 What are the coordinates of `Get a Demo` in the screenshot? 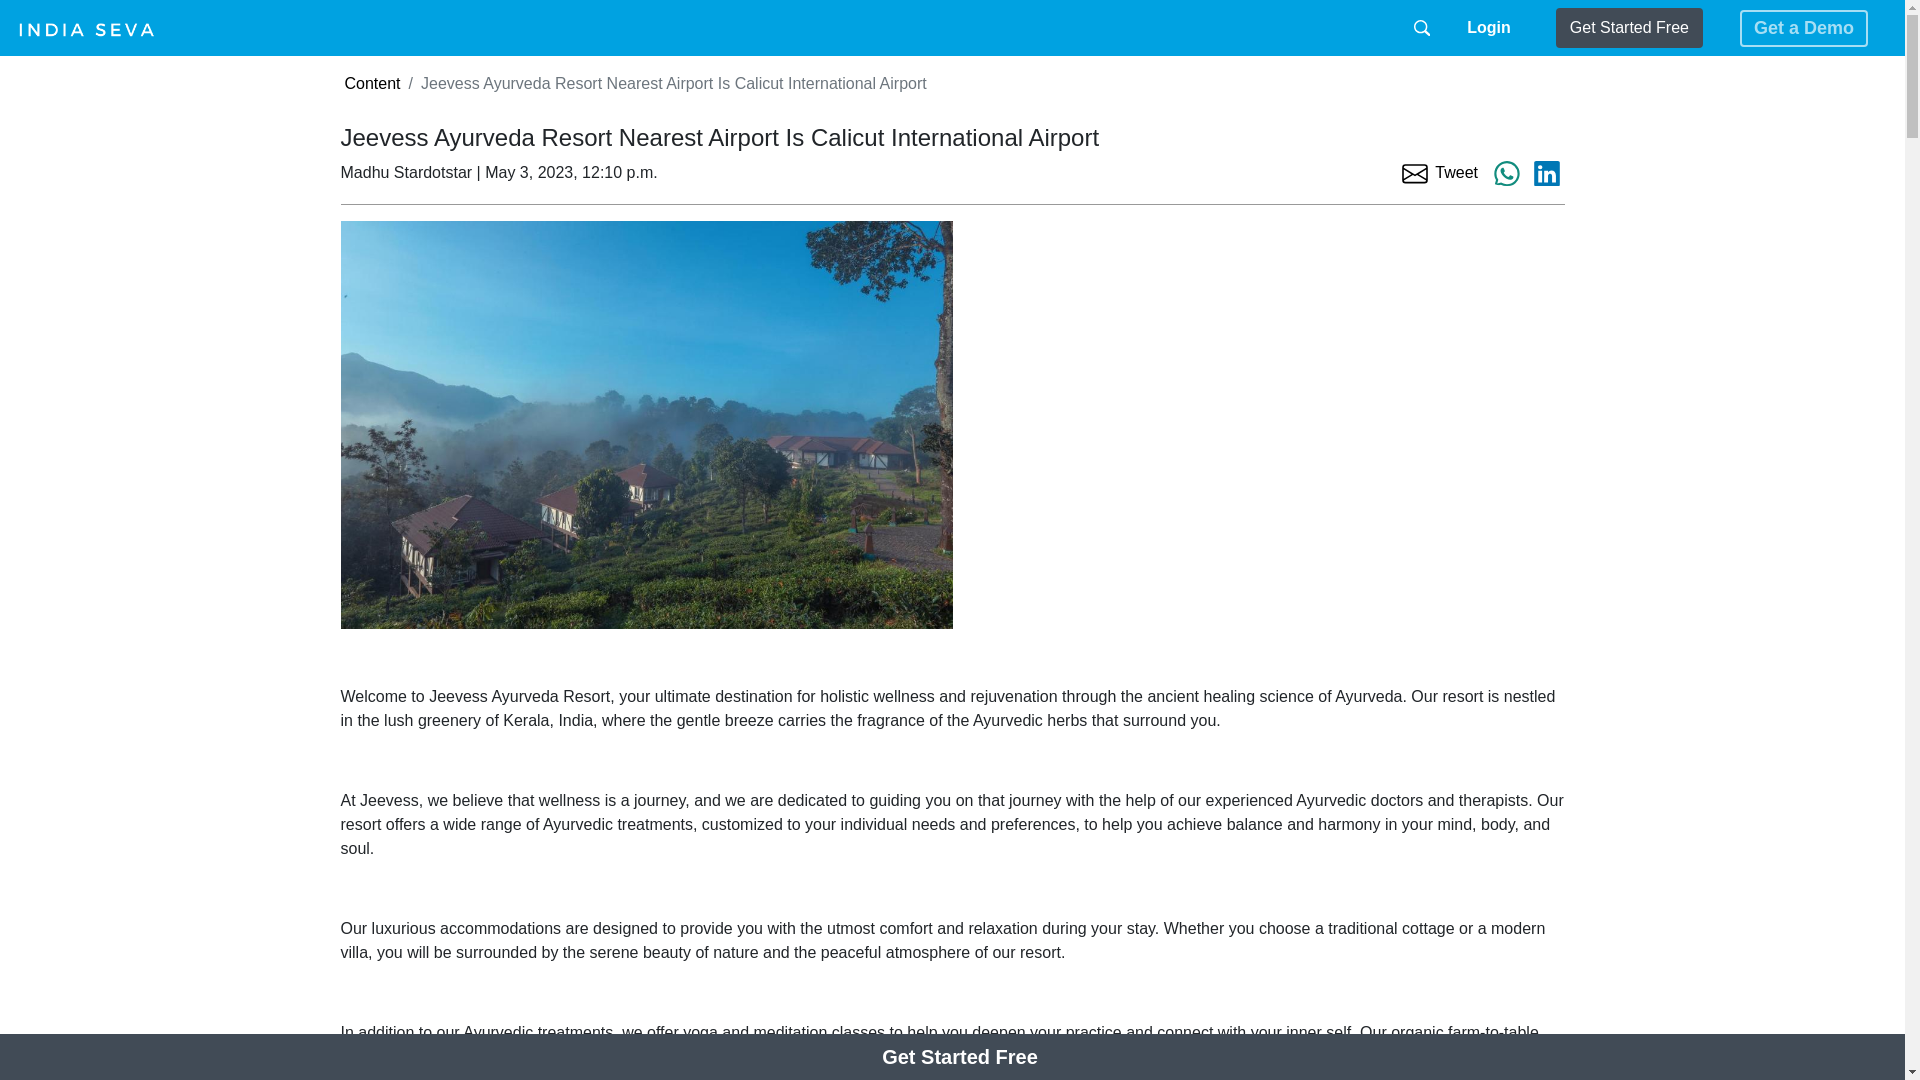 It's located at (1804, 28).